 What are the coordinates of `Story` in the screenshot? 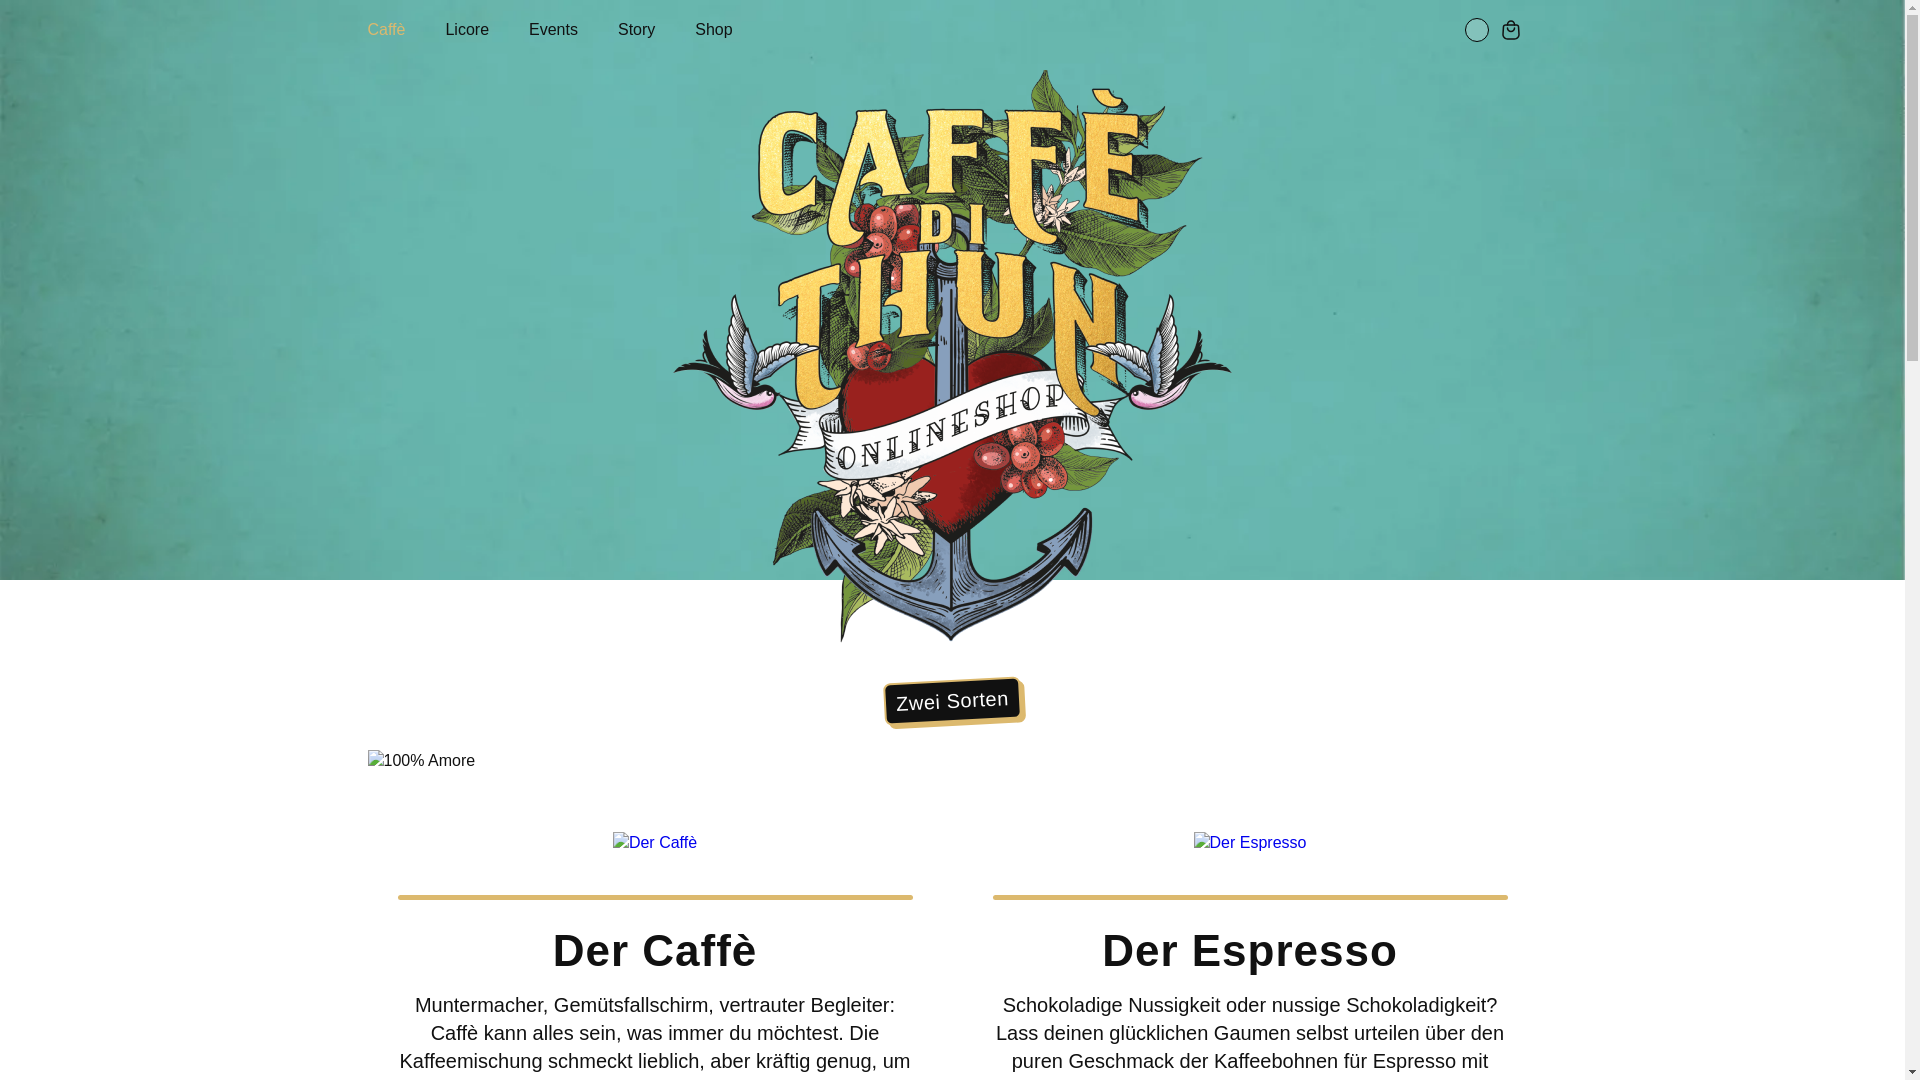 It's located at (656, 30).